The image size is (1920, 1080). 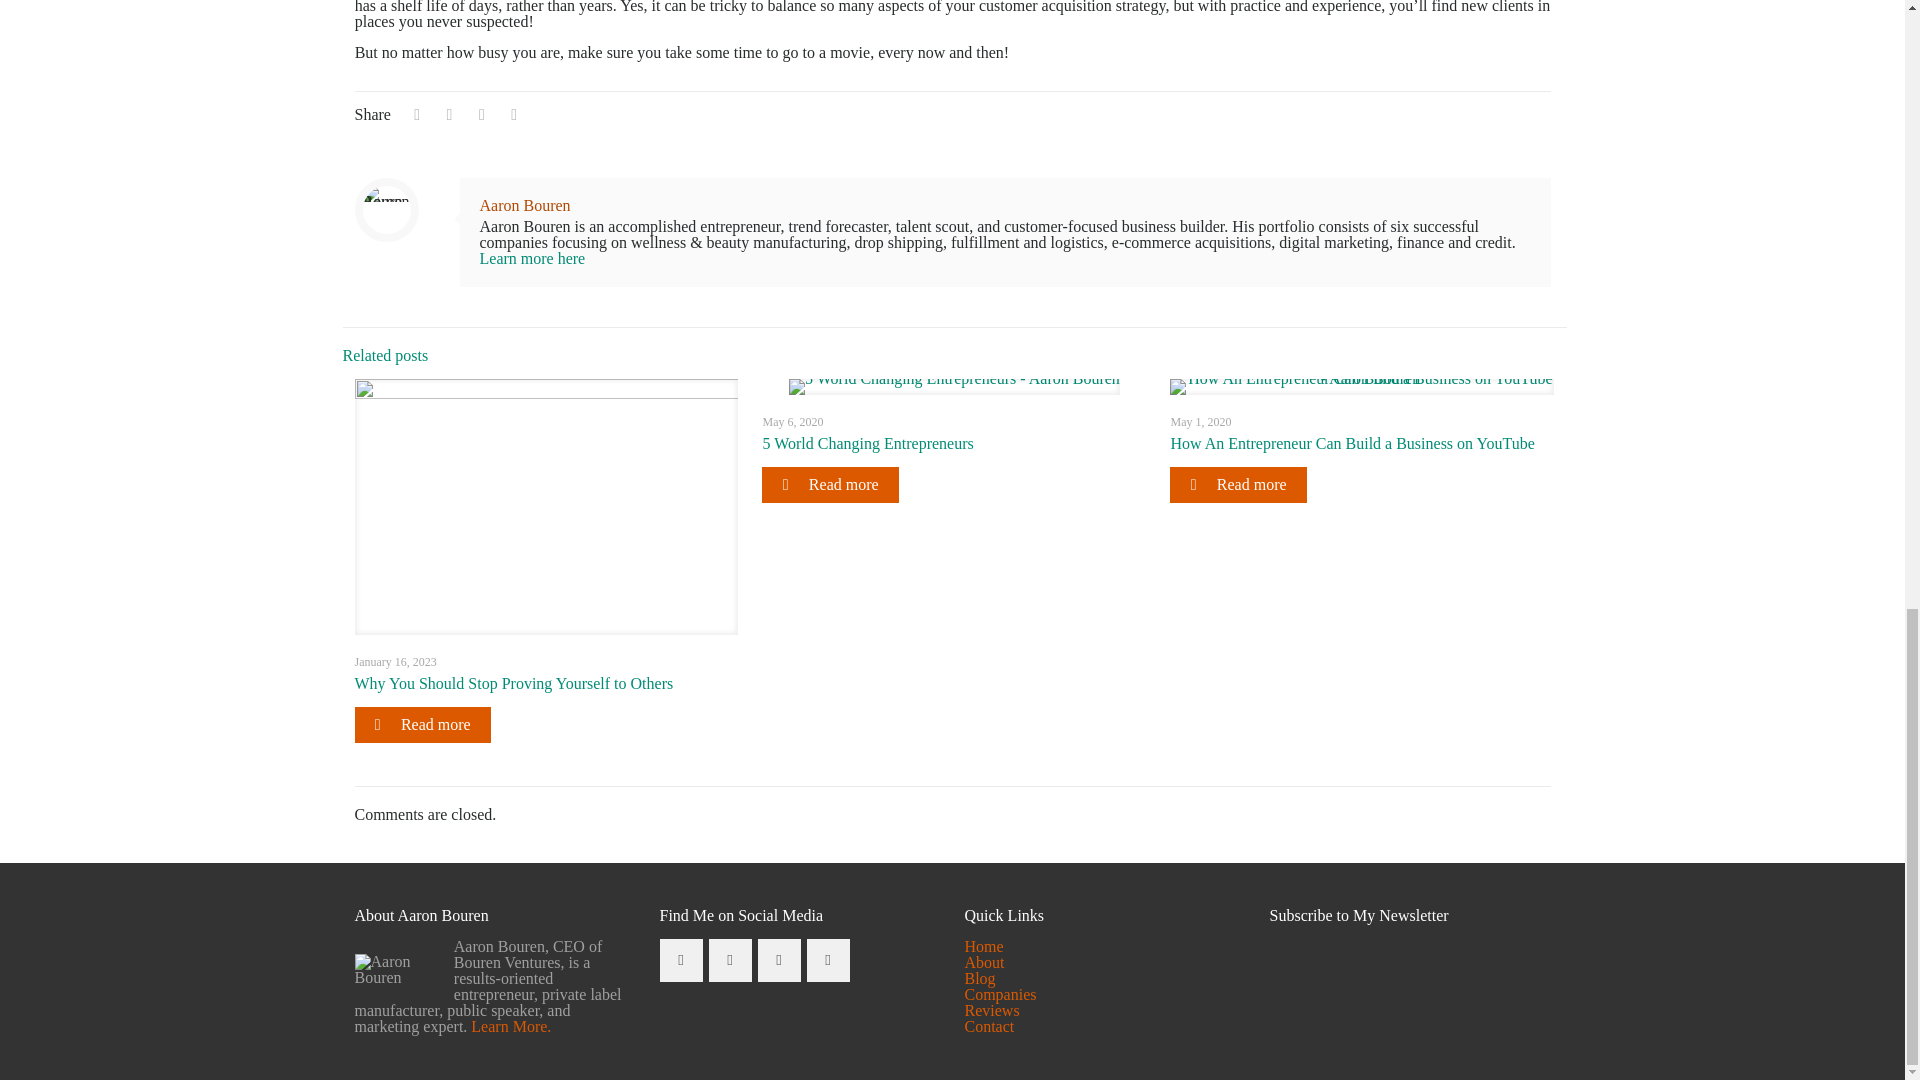 What do you see at coordinates (830, 484) in the screenshot?
I see `Read more` at bounding box center [830, 484].